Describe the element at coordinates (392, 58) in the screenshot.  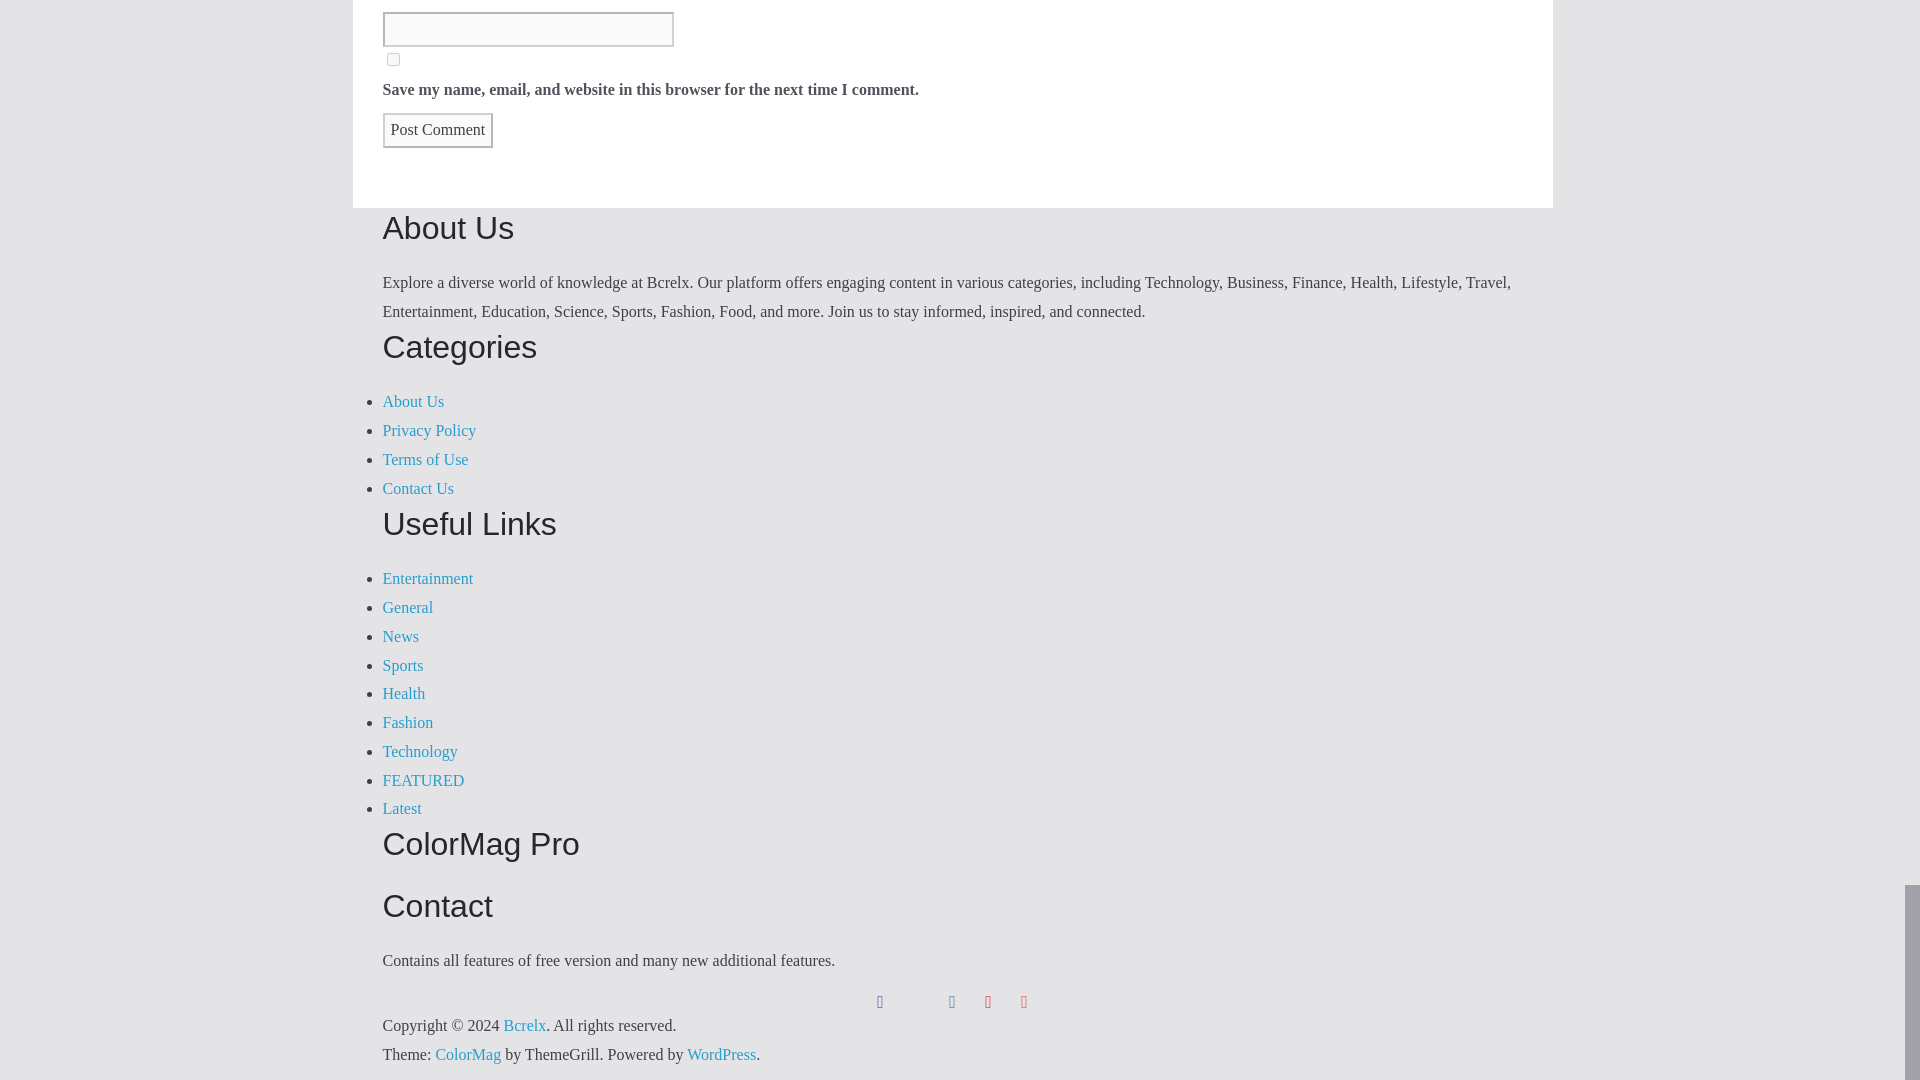
I see `yes` at that location.